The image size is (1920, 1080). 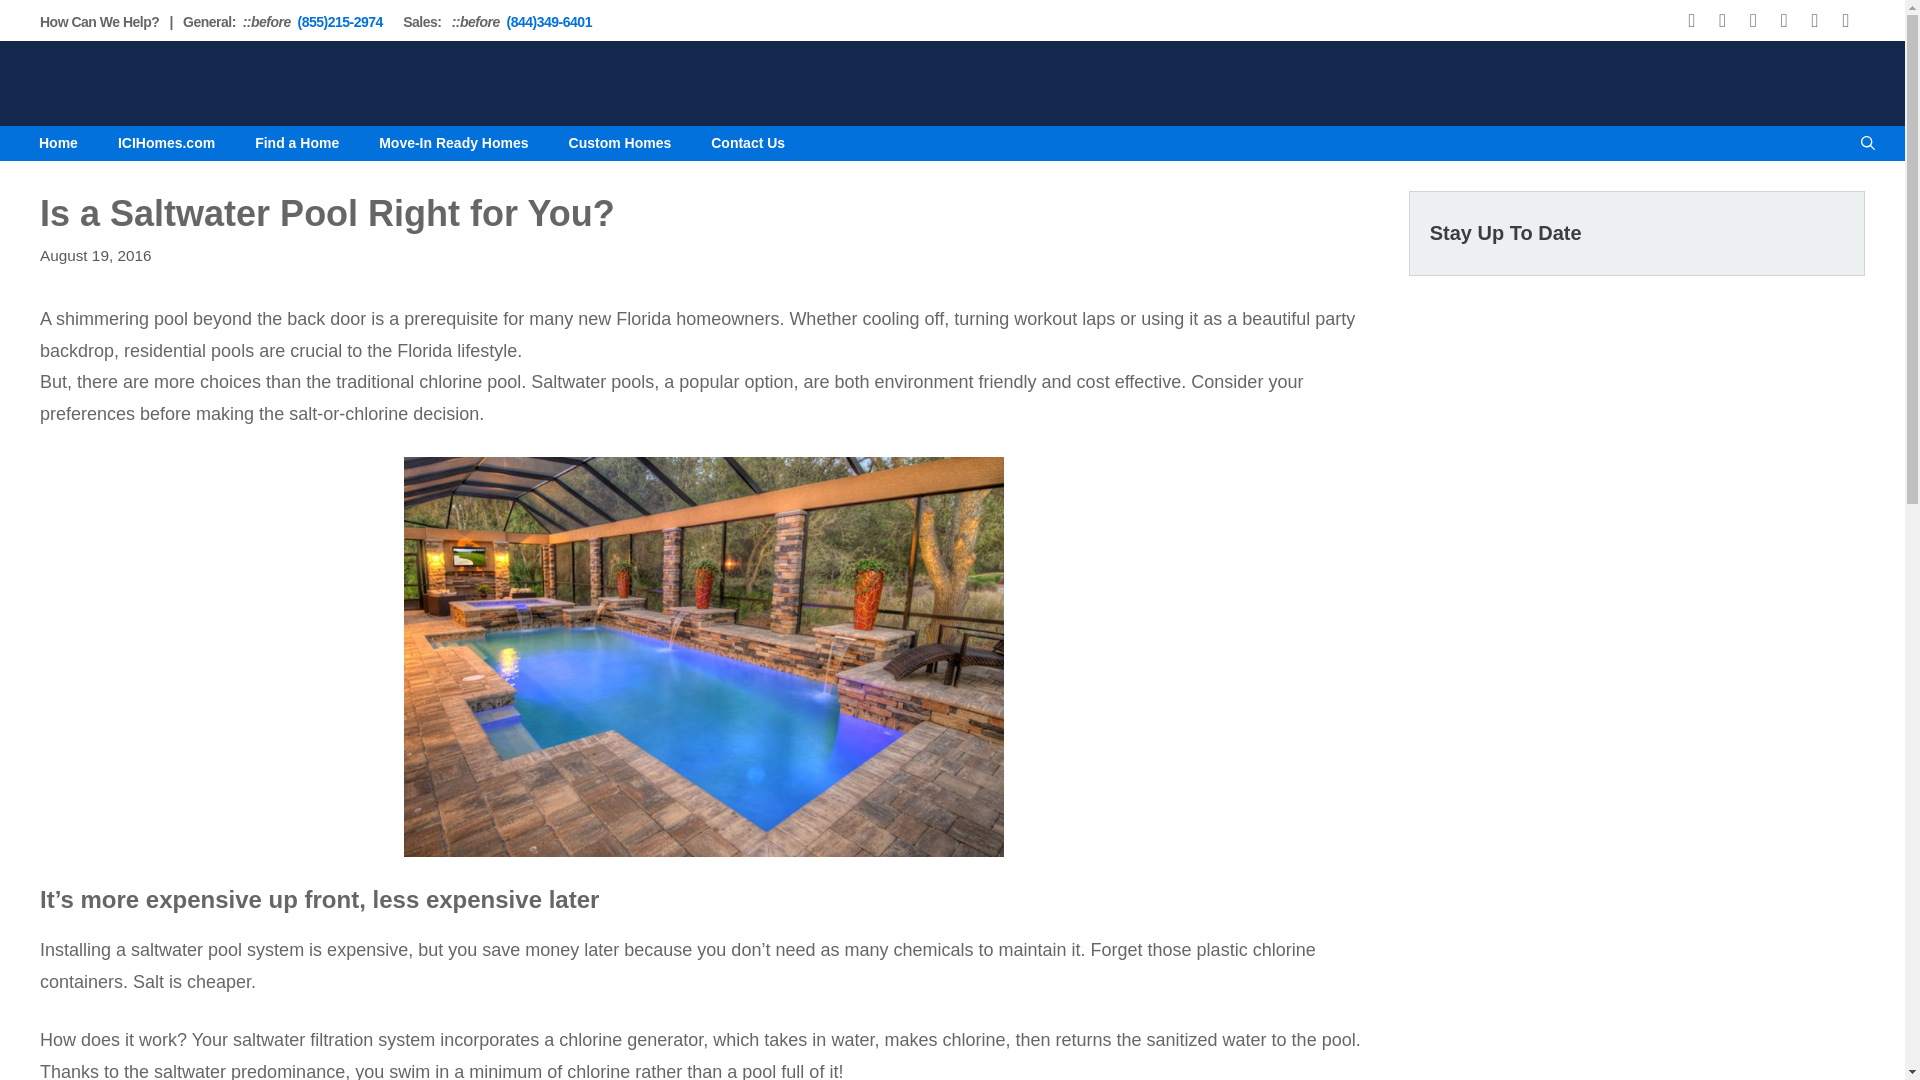 What do you see at coordinates (1784, 21) in the screenshot?
I see `Pinterest` at bounding box center [1784, 21].